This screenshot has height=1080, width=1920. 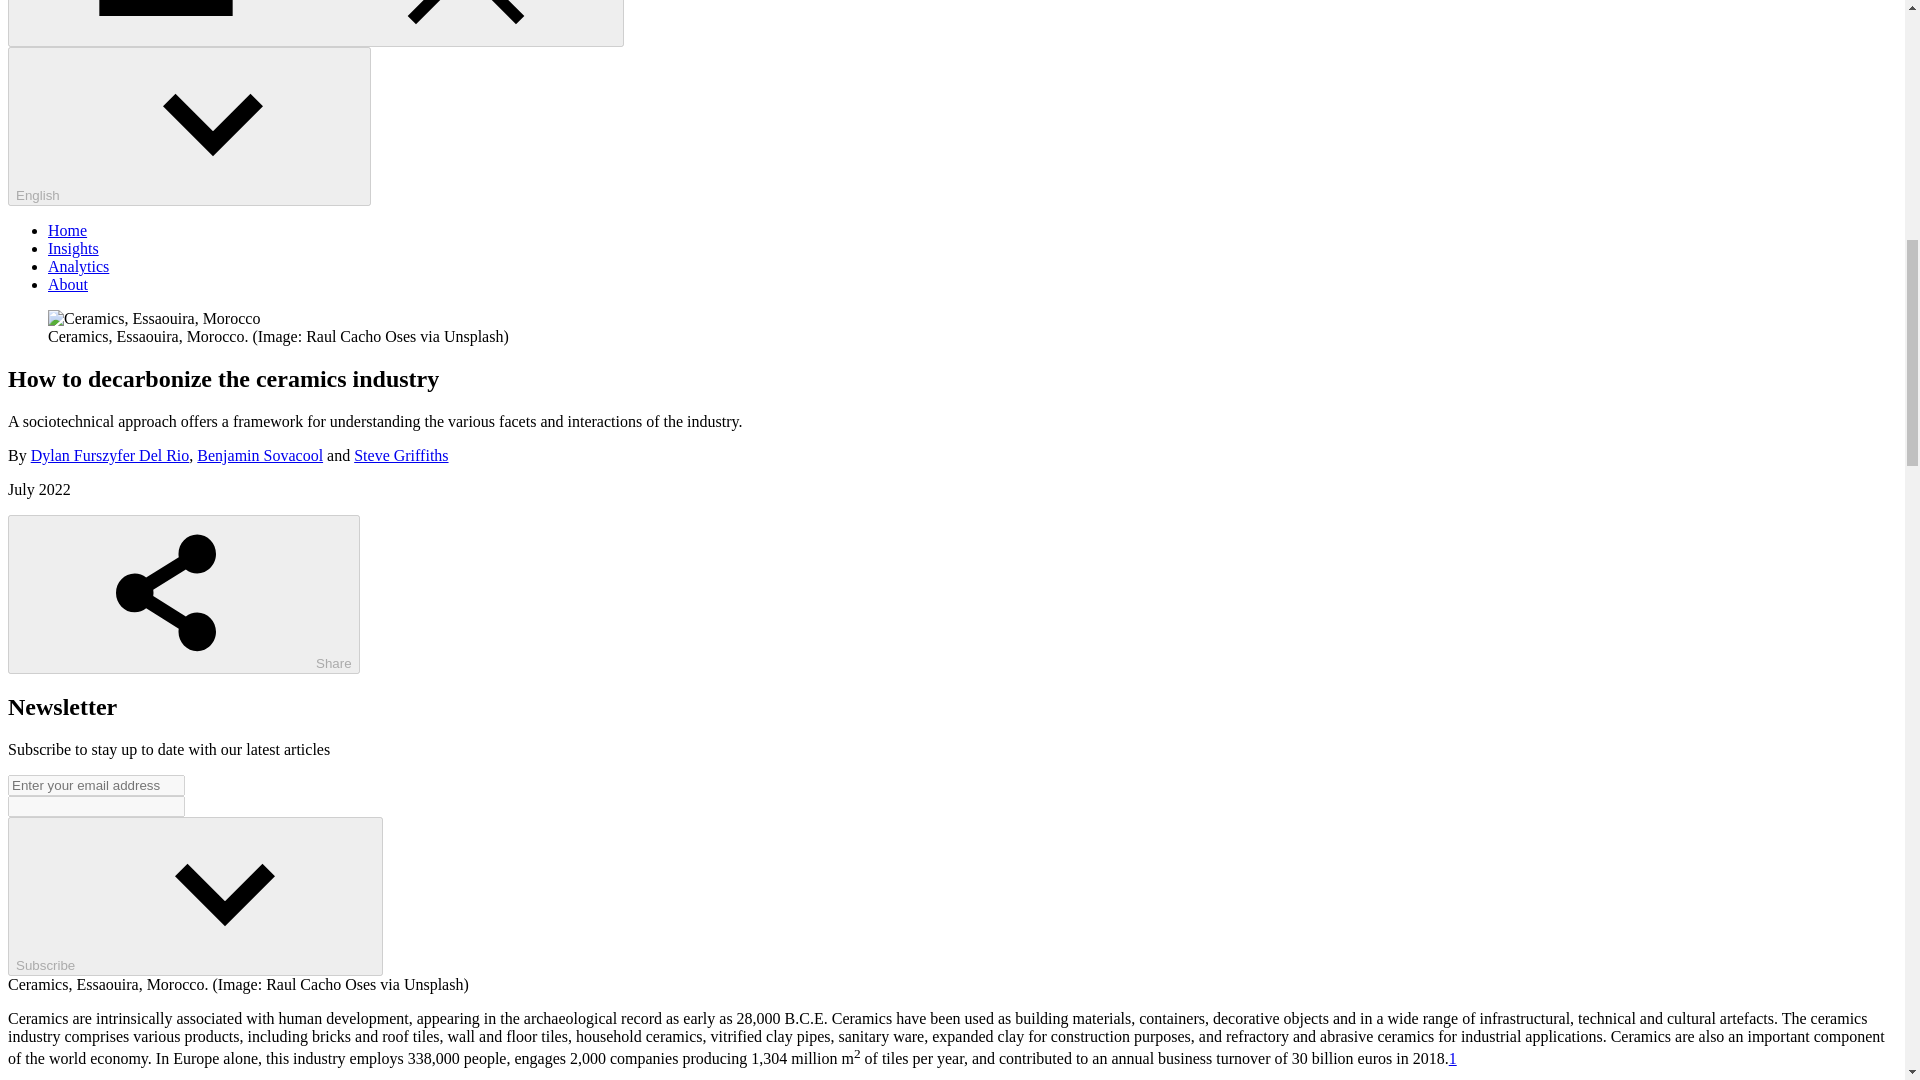 What do you see at coordinates (260, 456) in the screenshot?
I see `Benjamin Sovacool` at bounding box center [260, 456].